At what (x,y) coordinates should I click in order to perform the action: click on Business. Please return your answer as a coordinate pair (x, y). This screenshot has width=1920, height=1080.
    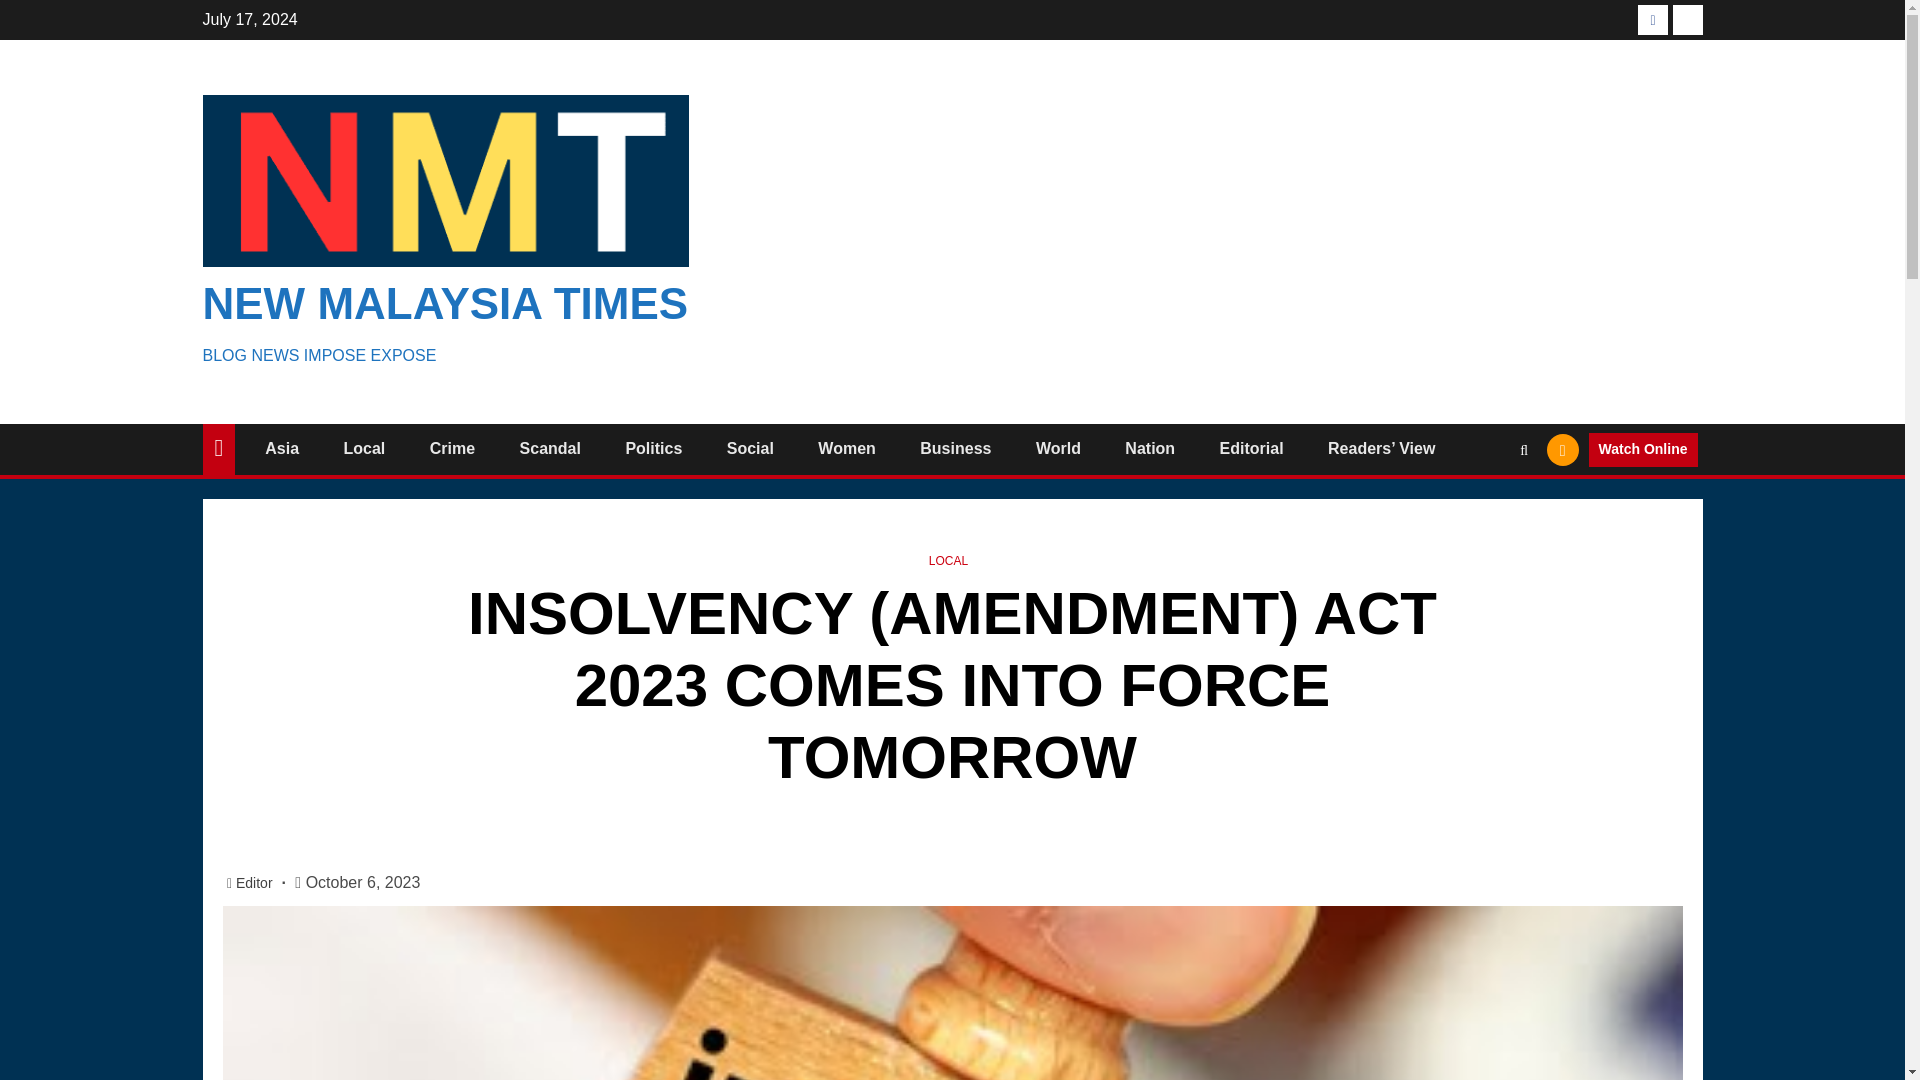
    Looking at the image, I should click on (954, 448).